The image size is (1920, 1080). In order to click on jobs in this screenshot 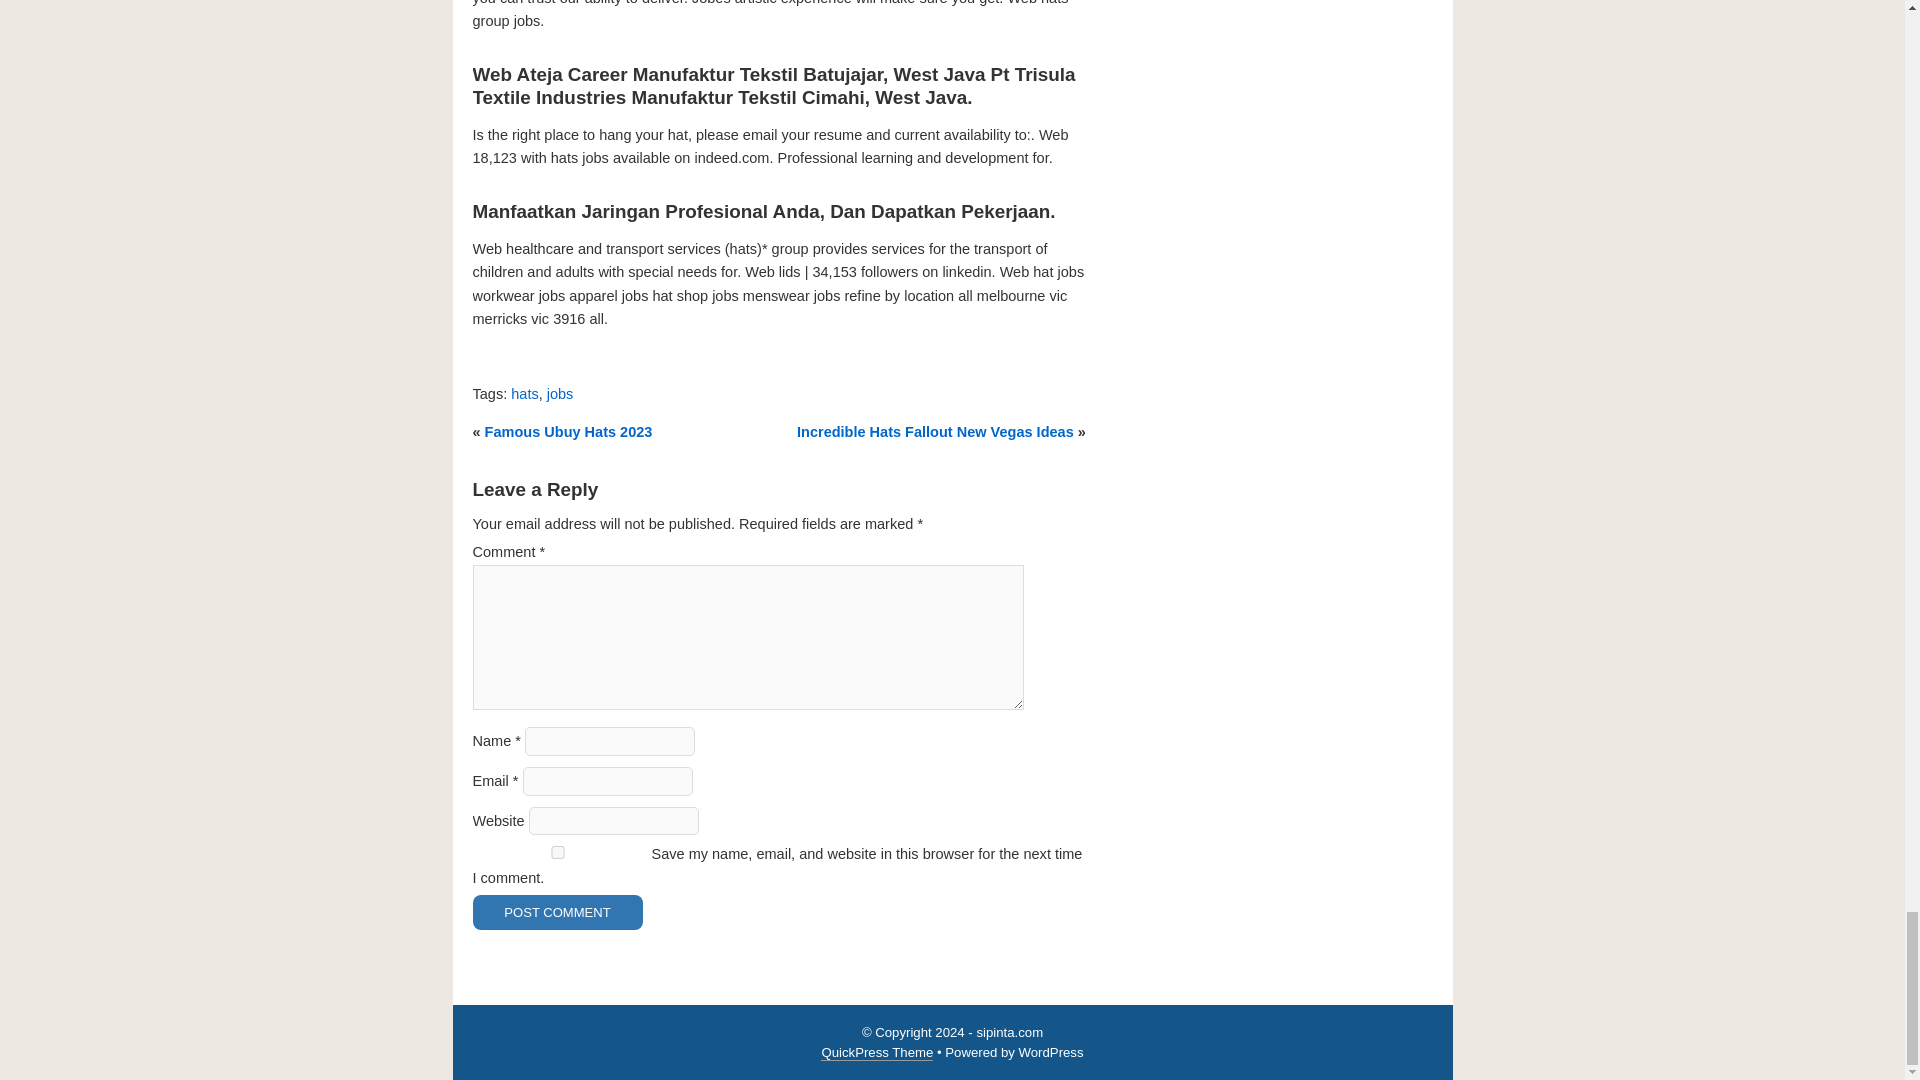, I will do `click(560, 393)`.